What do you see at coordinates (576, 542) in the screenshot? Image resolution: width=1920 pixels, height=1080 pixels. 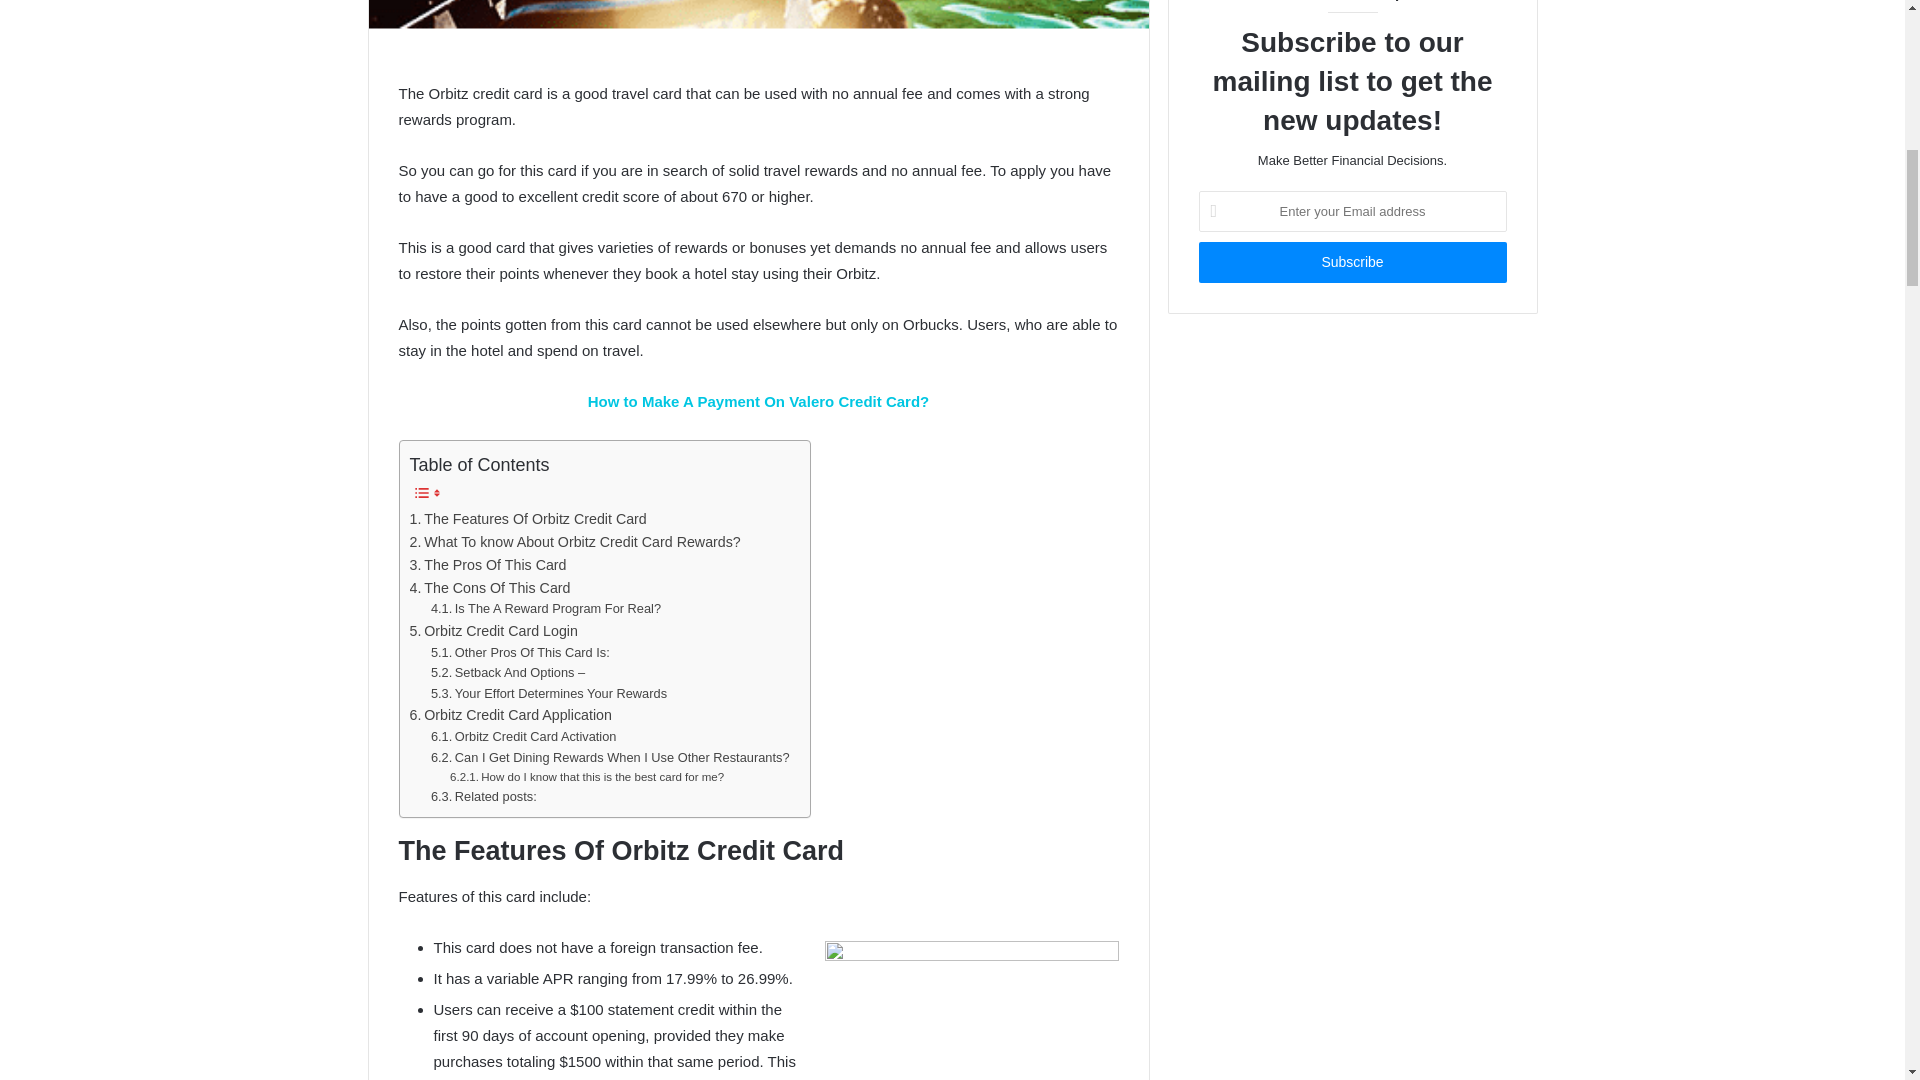 I see `What To know About Orbitz Credit Card Rewards?` at bounding box center [576, 542].